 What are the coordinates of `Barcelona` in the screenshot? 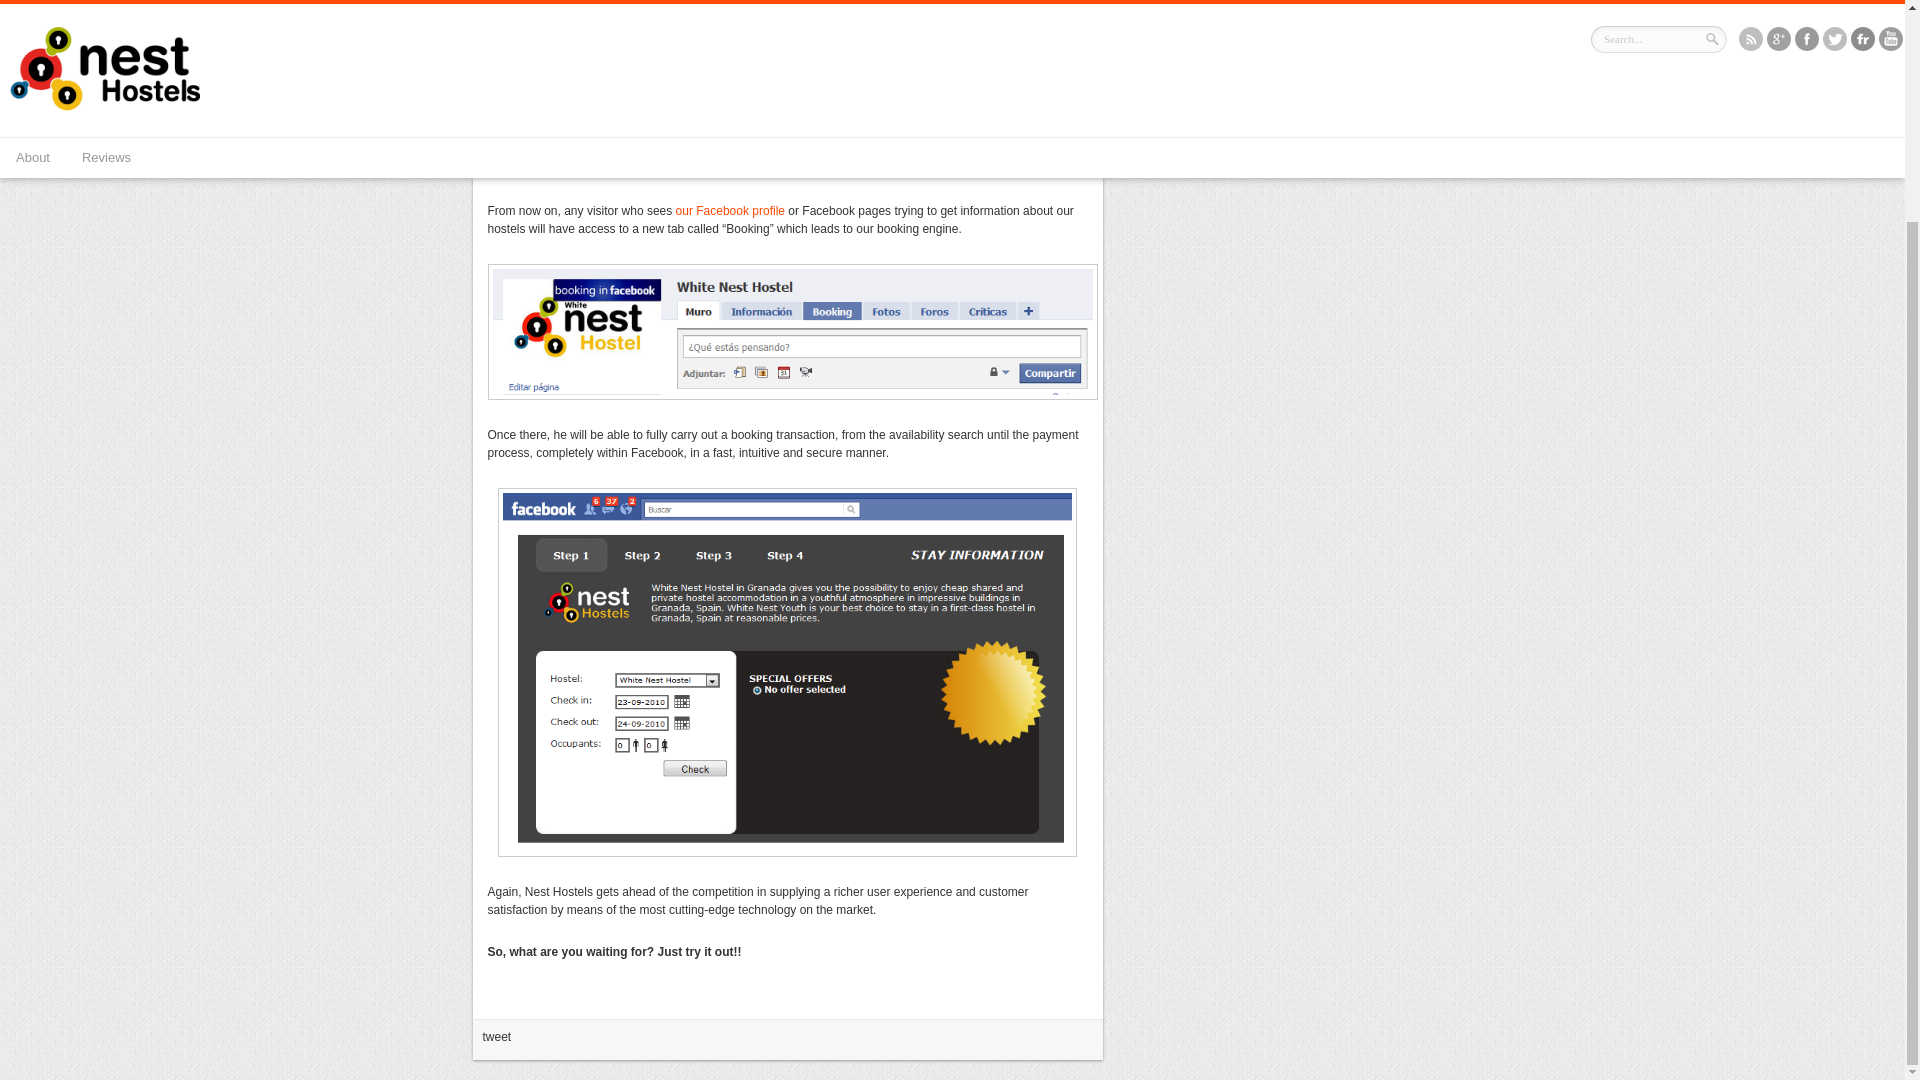 It's located at (888, 169).